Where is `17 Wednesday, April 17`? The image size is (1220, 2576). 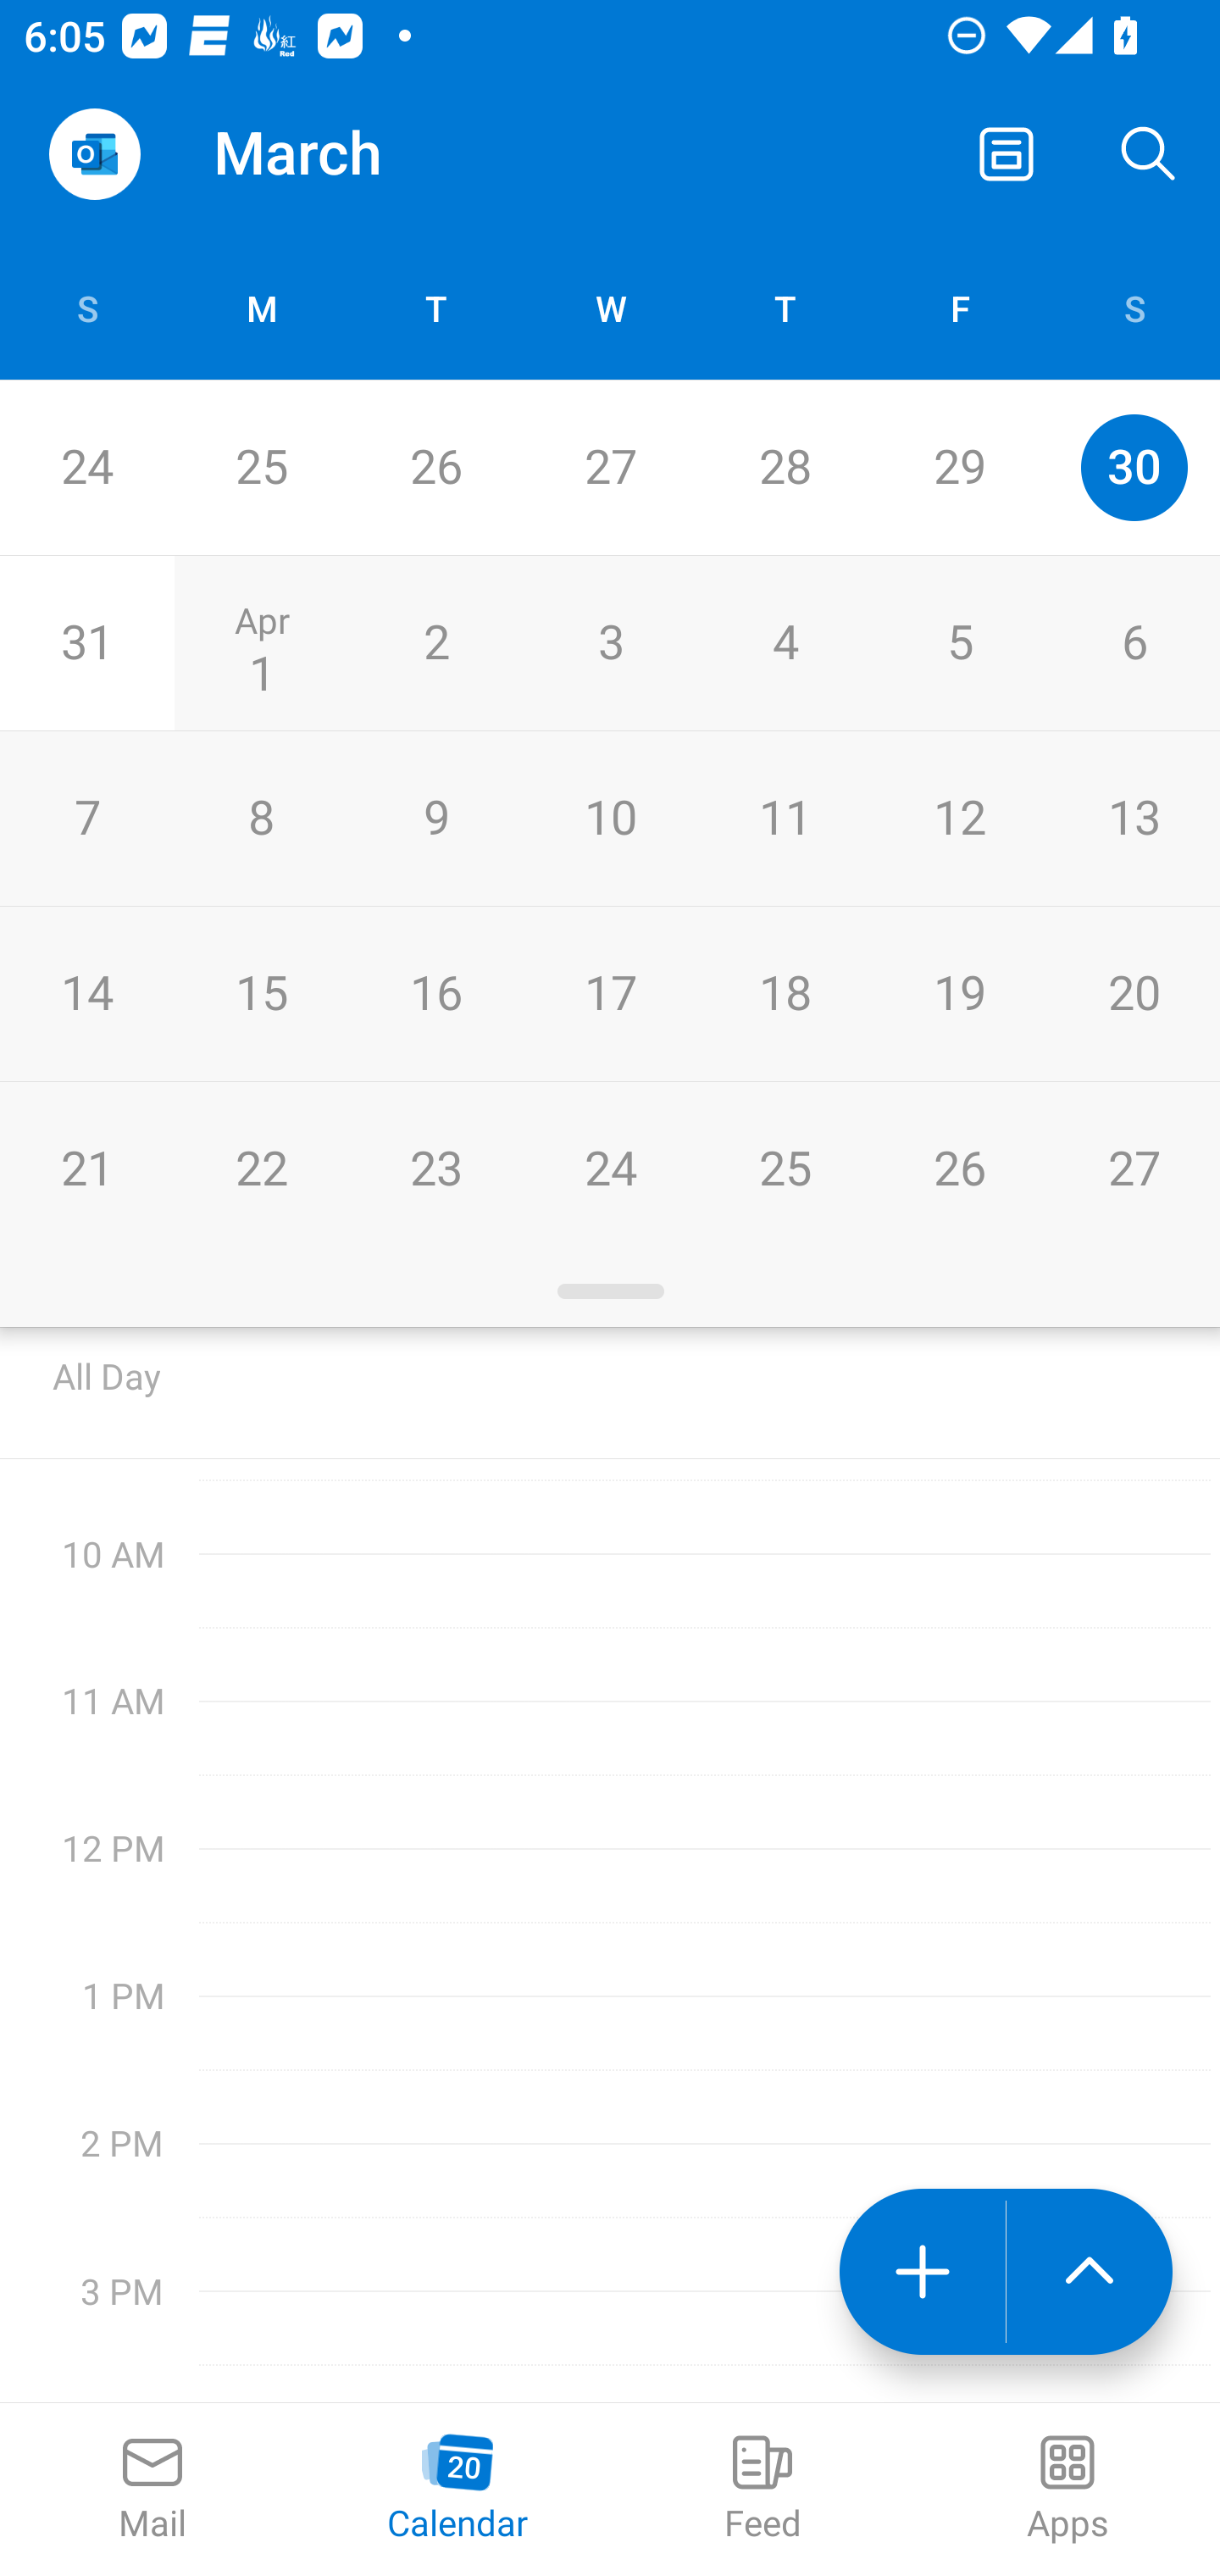
17 Wednesday, April 17 is located at coordinates (610, 994).